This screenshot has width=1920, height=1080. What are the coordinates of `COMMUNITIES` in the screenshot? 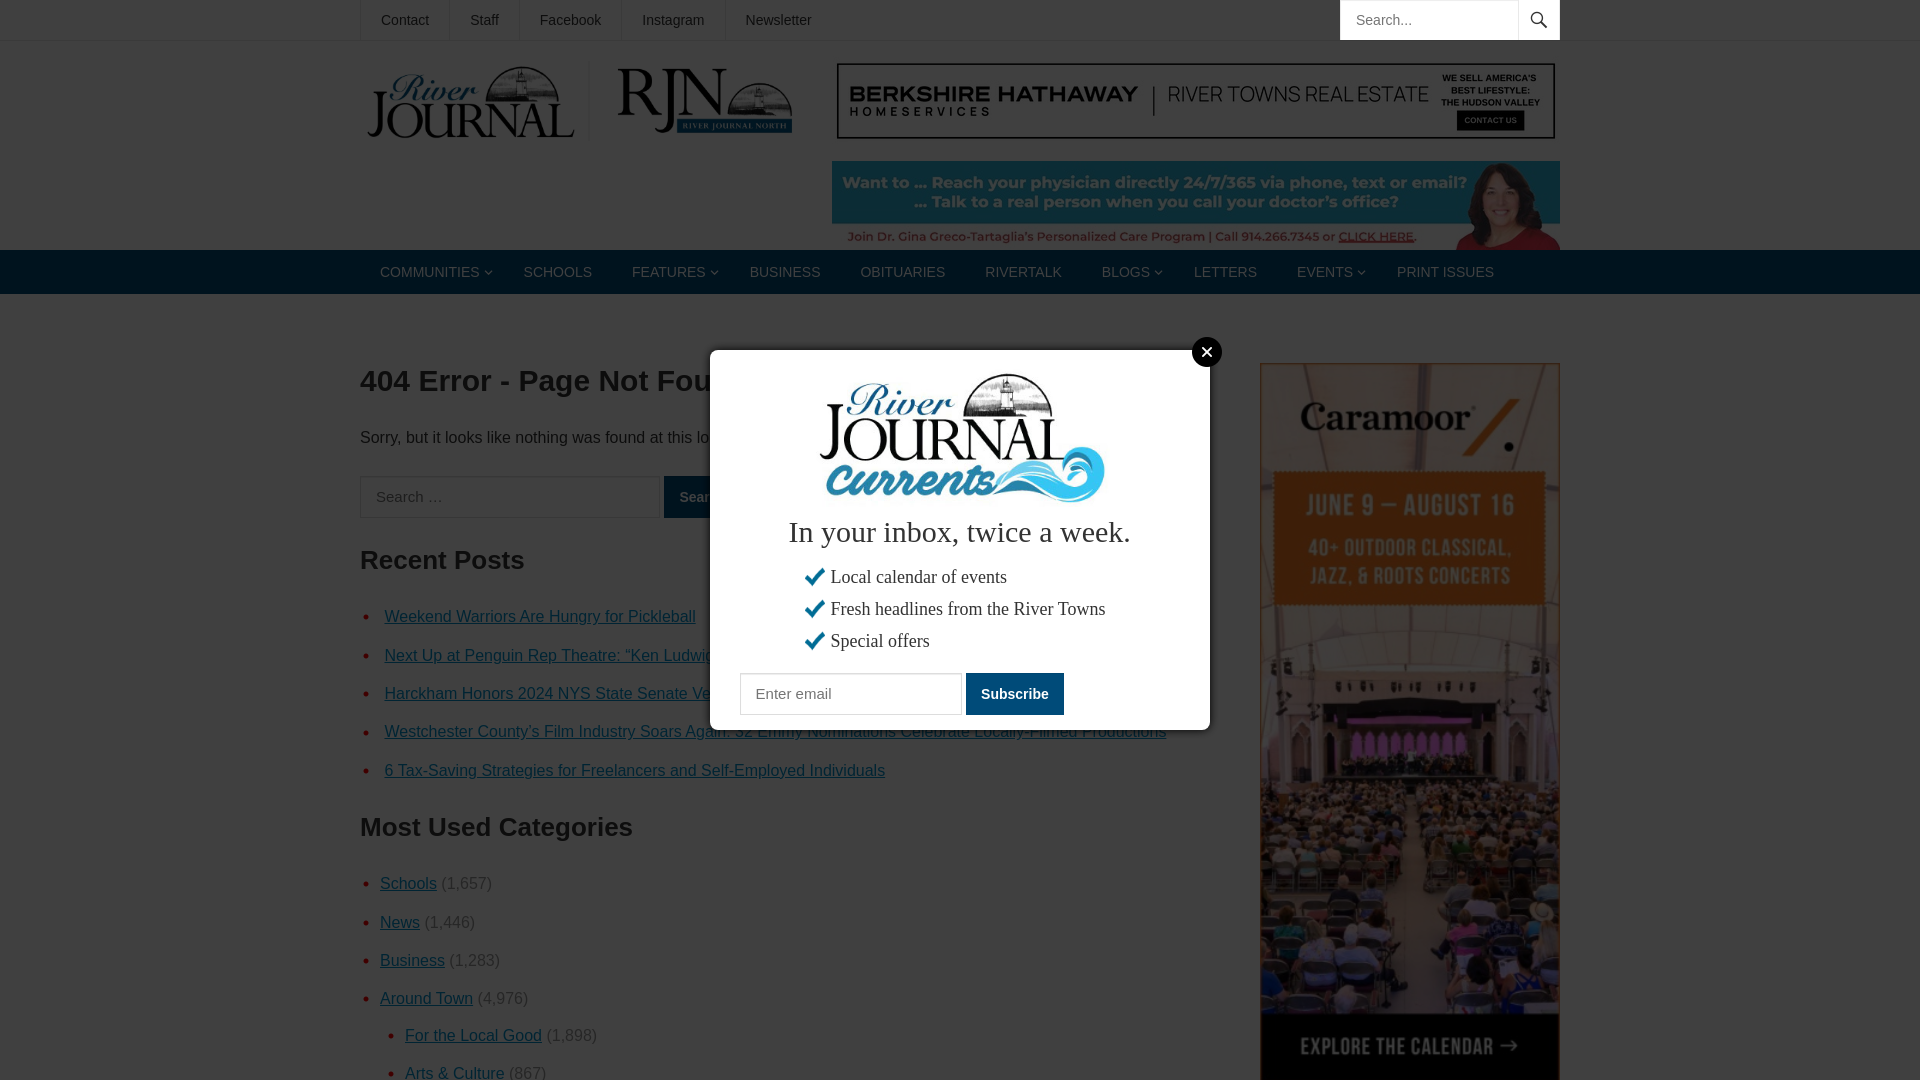 It's located at (432, 271).